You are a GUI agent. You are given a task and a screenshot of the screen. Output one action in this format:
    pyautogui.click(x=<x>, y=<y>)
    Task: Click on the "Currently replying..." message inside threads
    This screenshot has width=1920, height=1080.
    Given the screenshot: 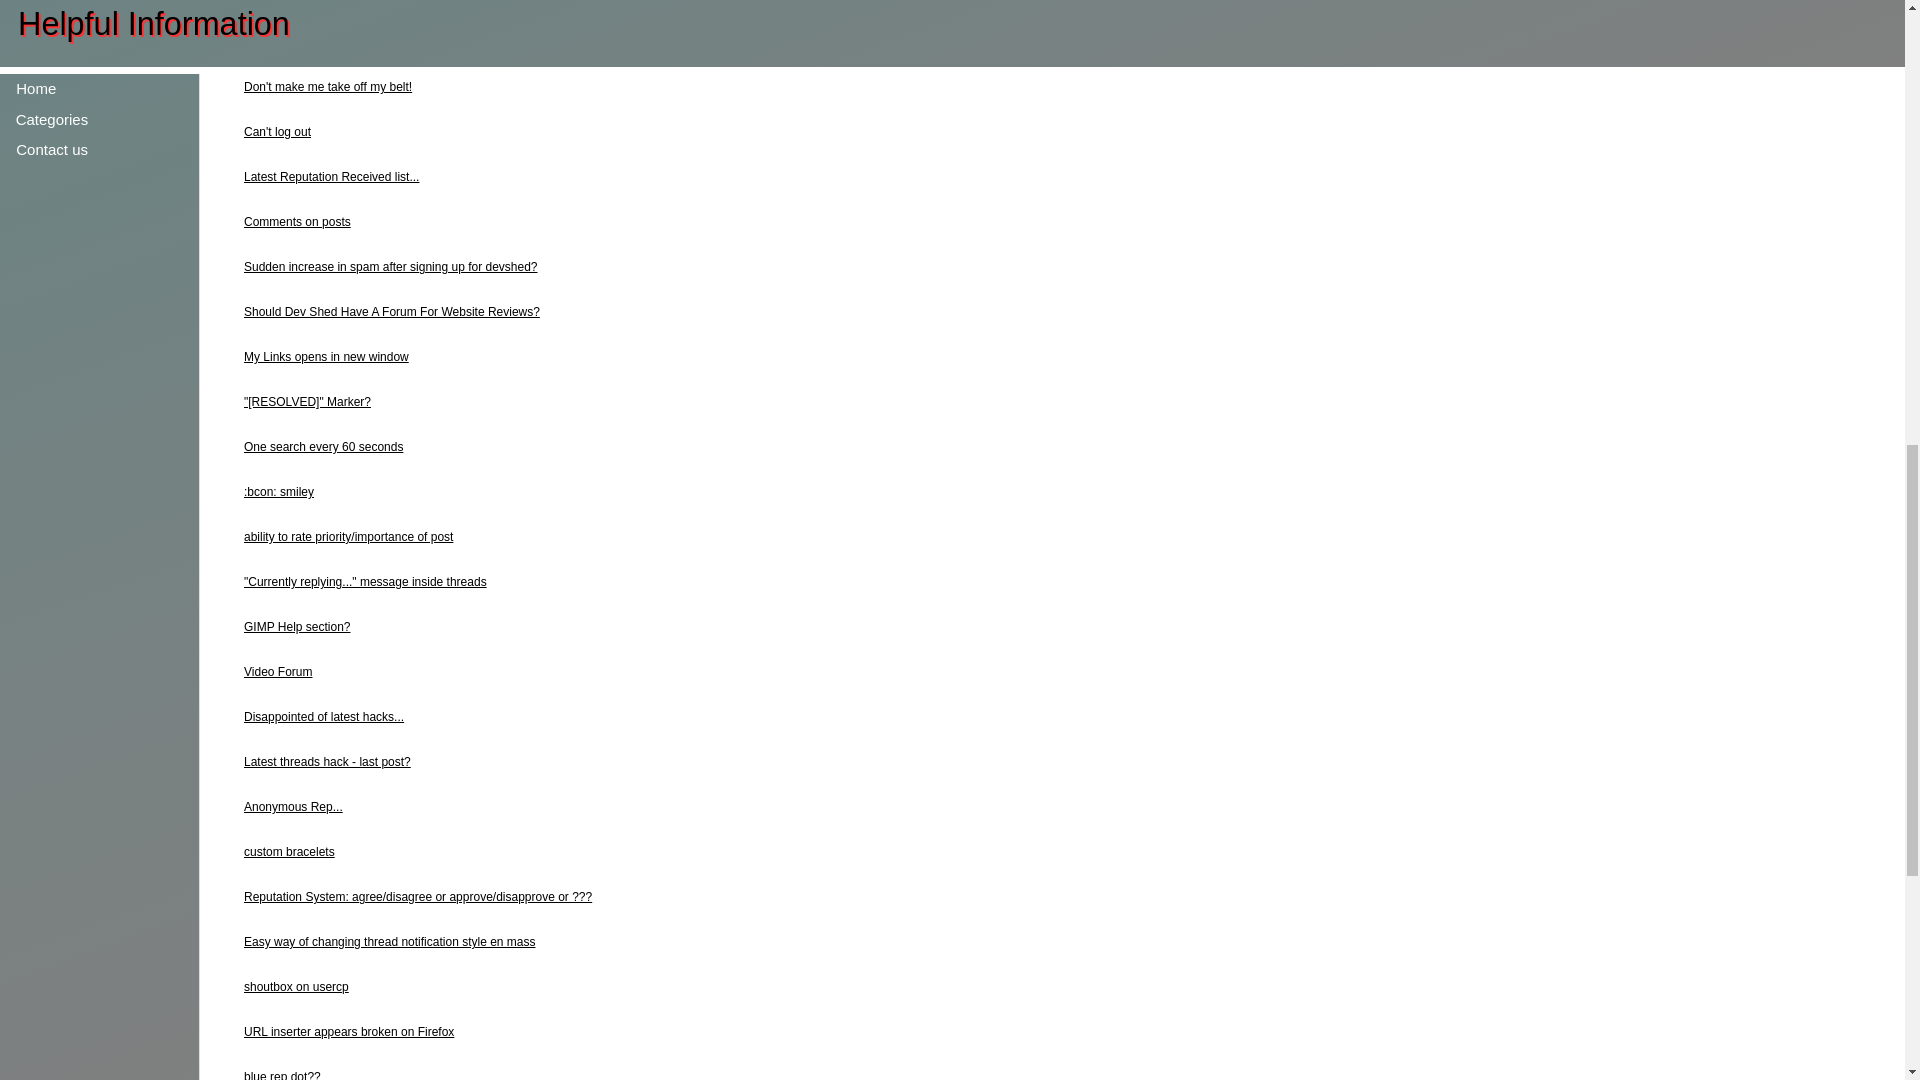 What is the action you would take?
    pyautogui.click(x=365, y=581)
    